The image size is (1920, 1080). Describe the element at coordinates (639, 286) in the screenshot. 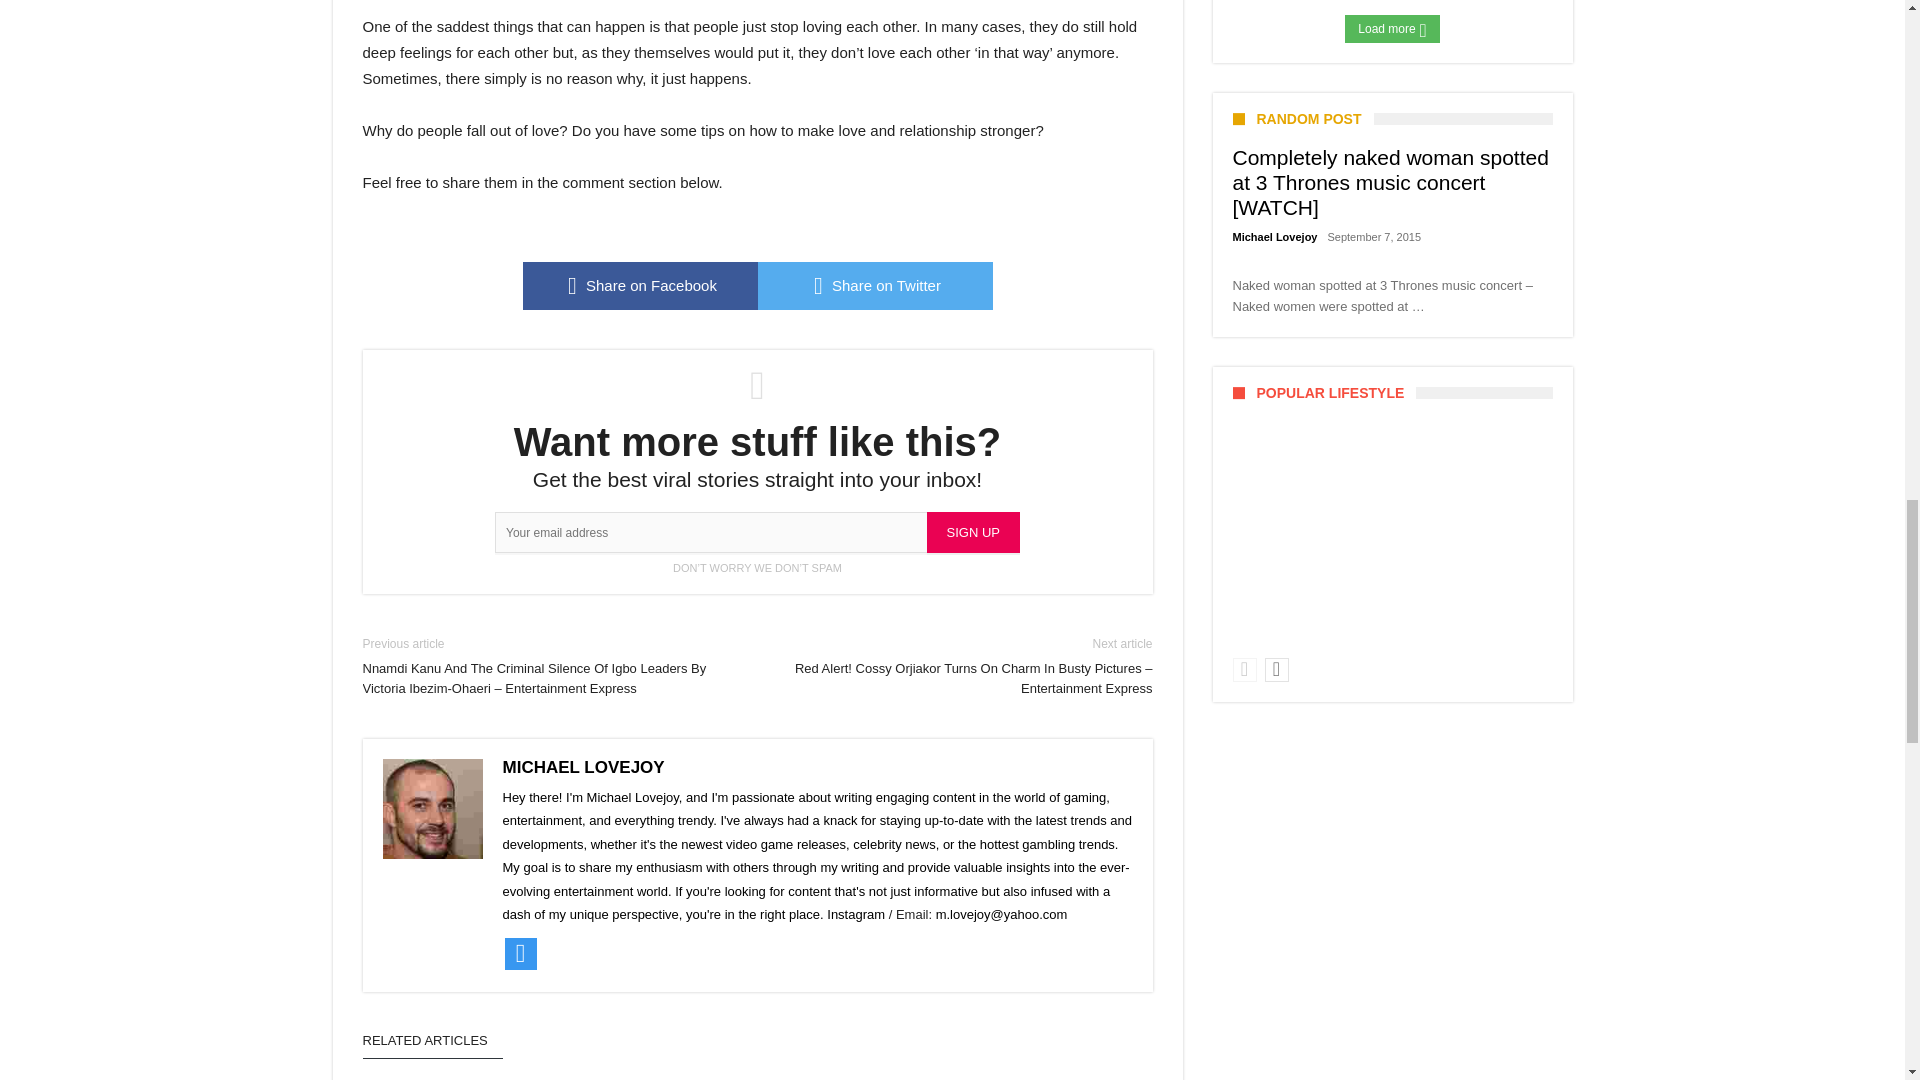

I see `facebook` at that location.